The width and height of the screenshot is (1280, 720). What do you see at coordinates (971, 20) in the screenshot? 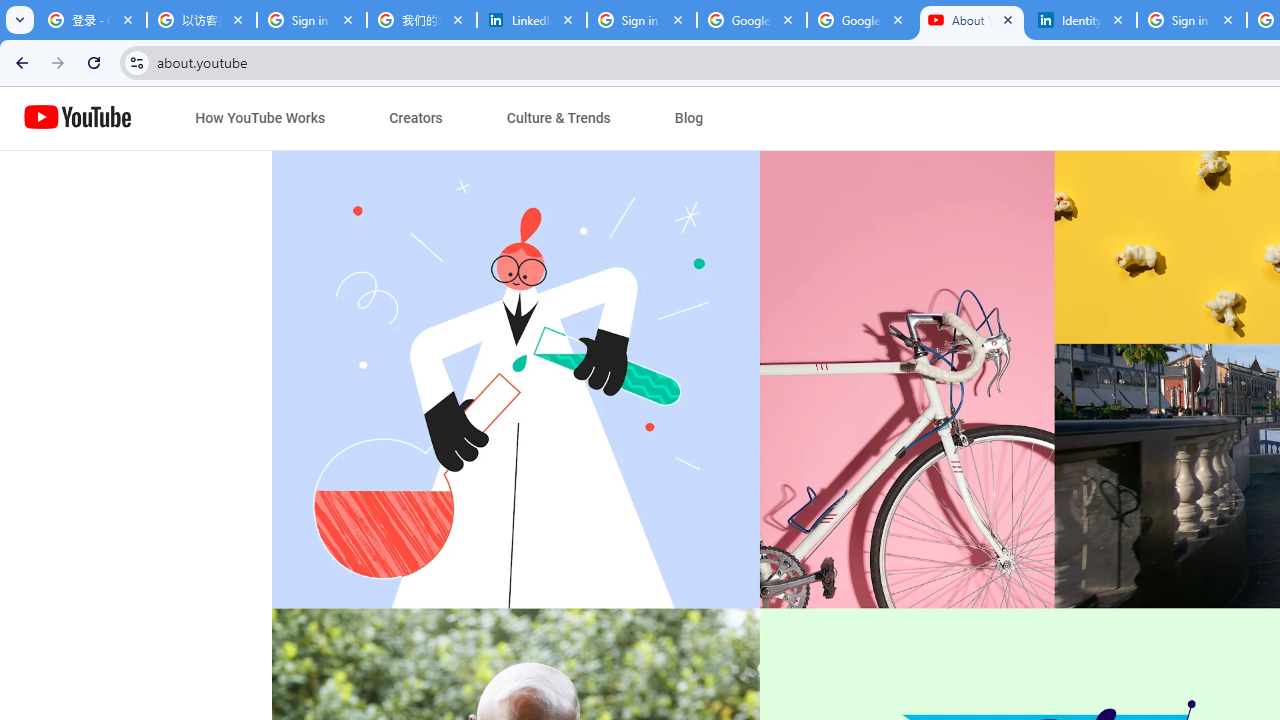
I see `About YouTube - YouTube` at bounding box center [971, 20].